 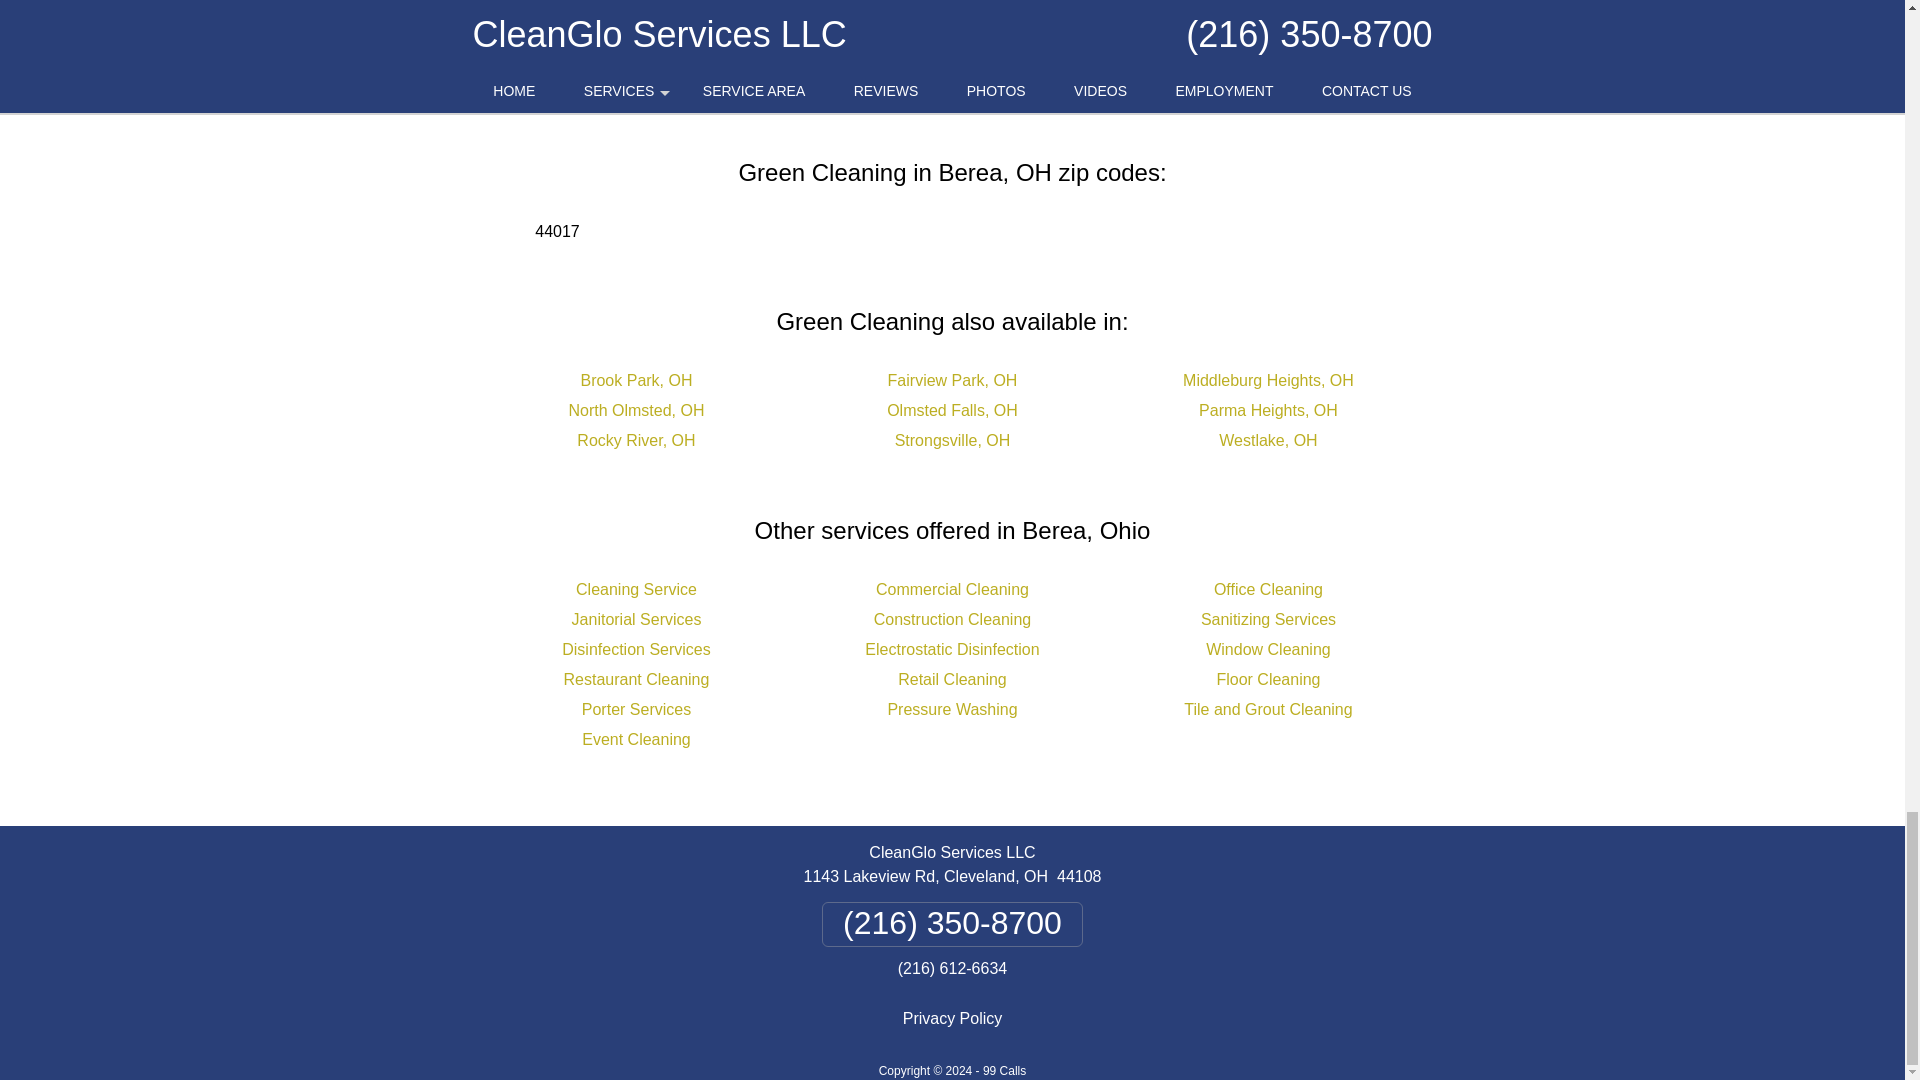 I want to click on North Olmsted, OH, so click(x=636, y=410).